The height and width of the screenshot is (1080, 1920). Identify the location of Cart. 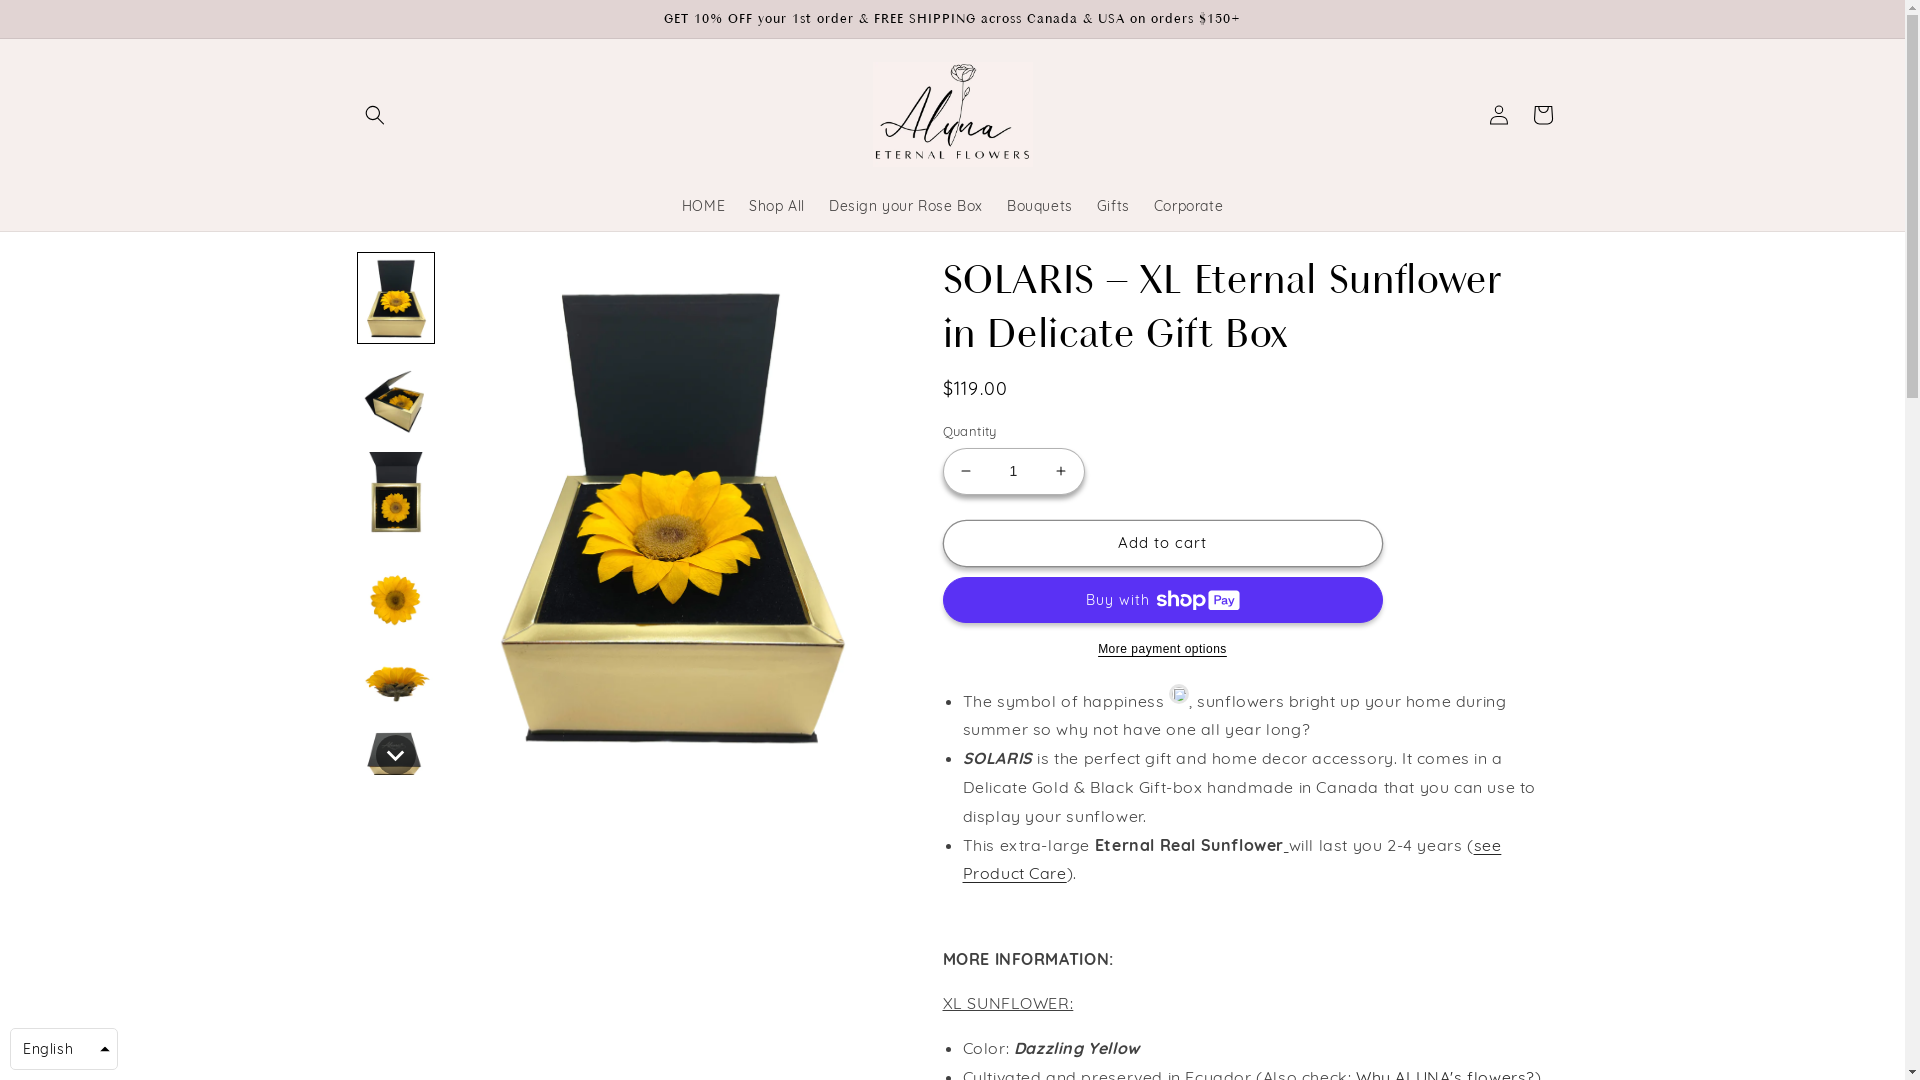
(1542, 115).